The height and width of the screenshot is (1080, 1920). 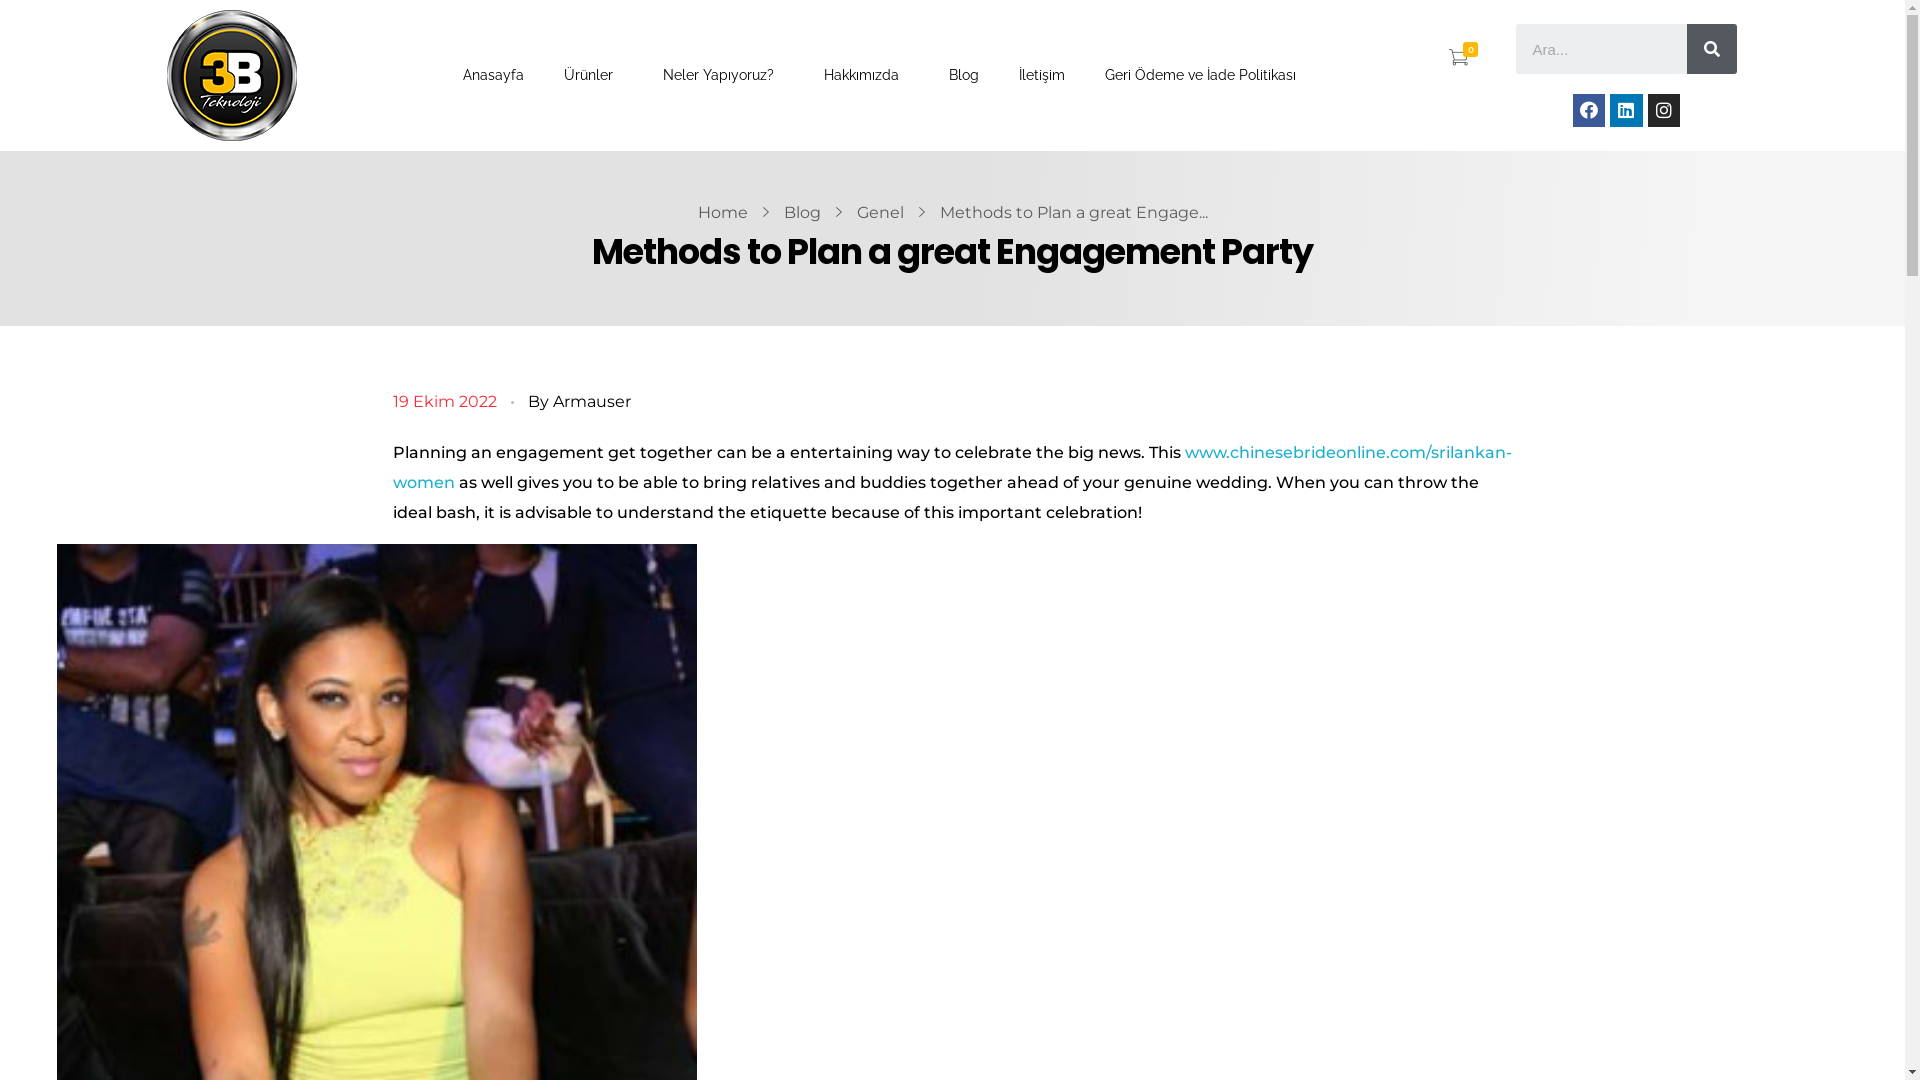 What do you see at coordinates (964, 76) in the screenshot?
I see `Blog` at bounding box center [964, 76].